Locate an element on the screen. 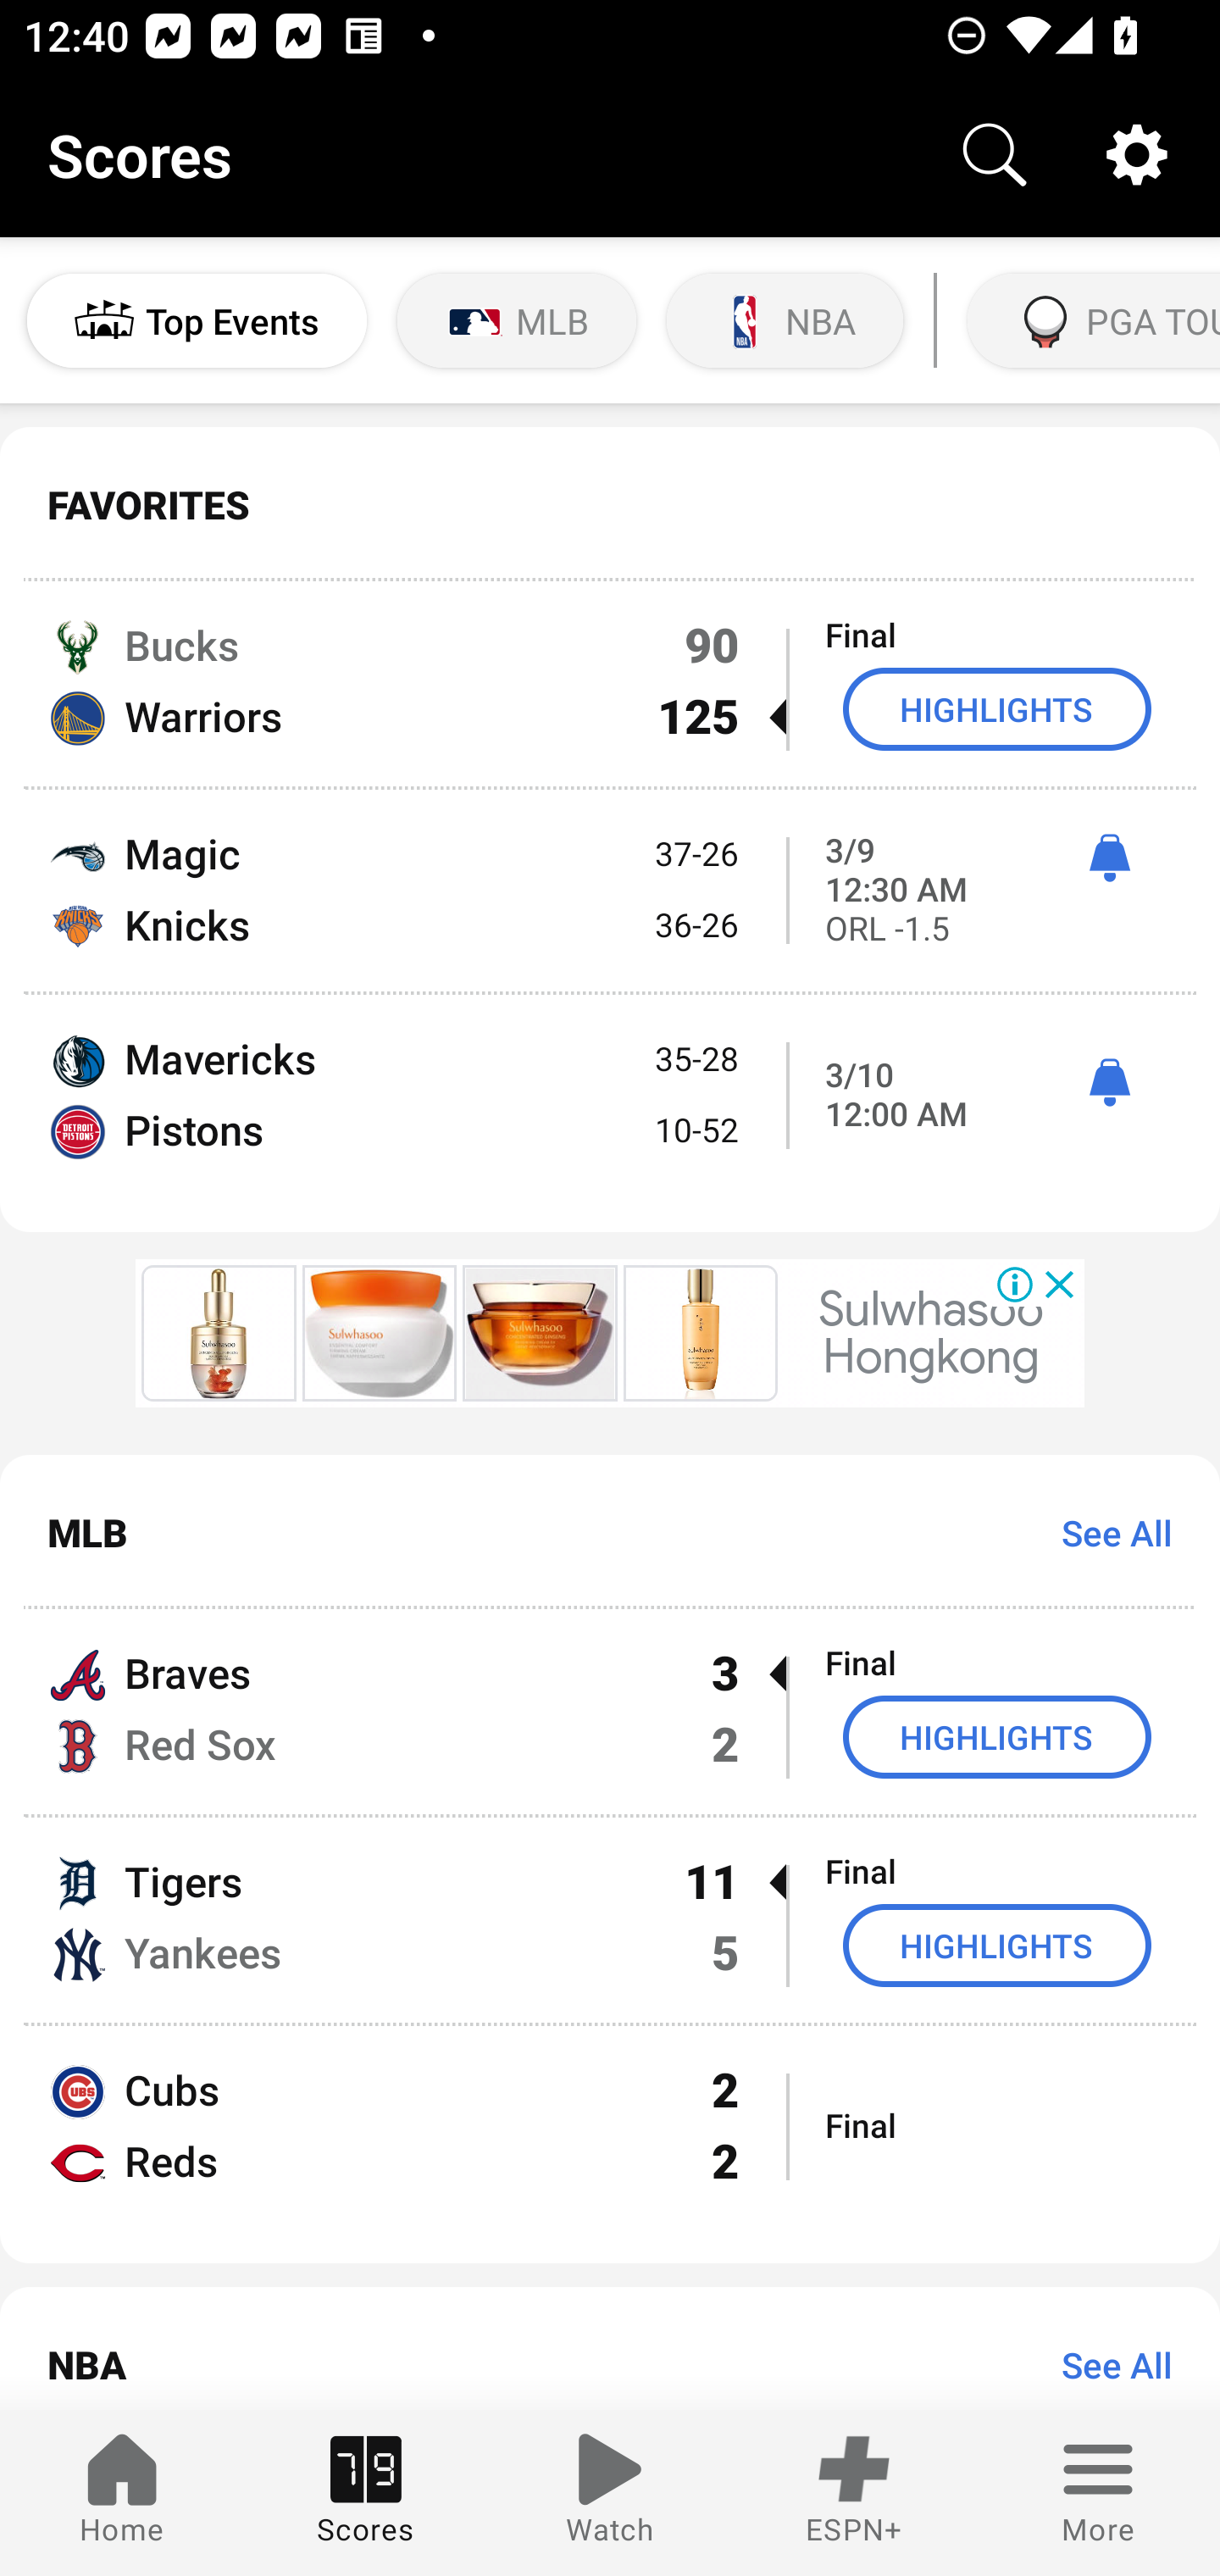  HIGHLIGHTS is located at coordinates (997, 1944).